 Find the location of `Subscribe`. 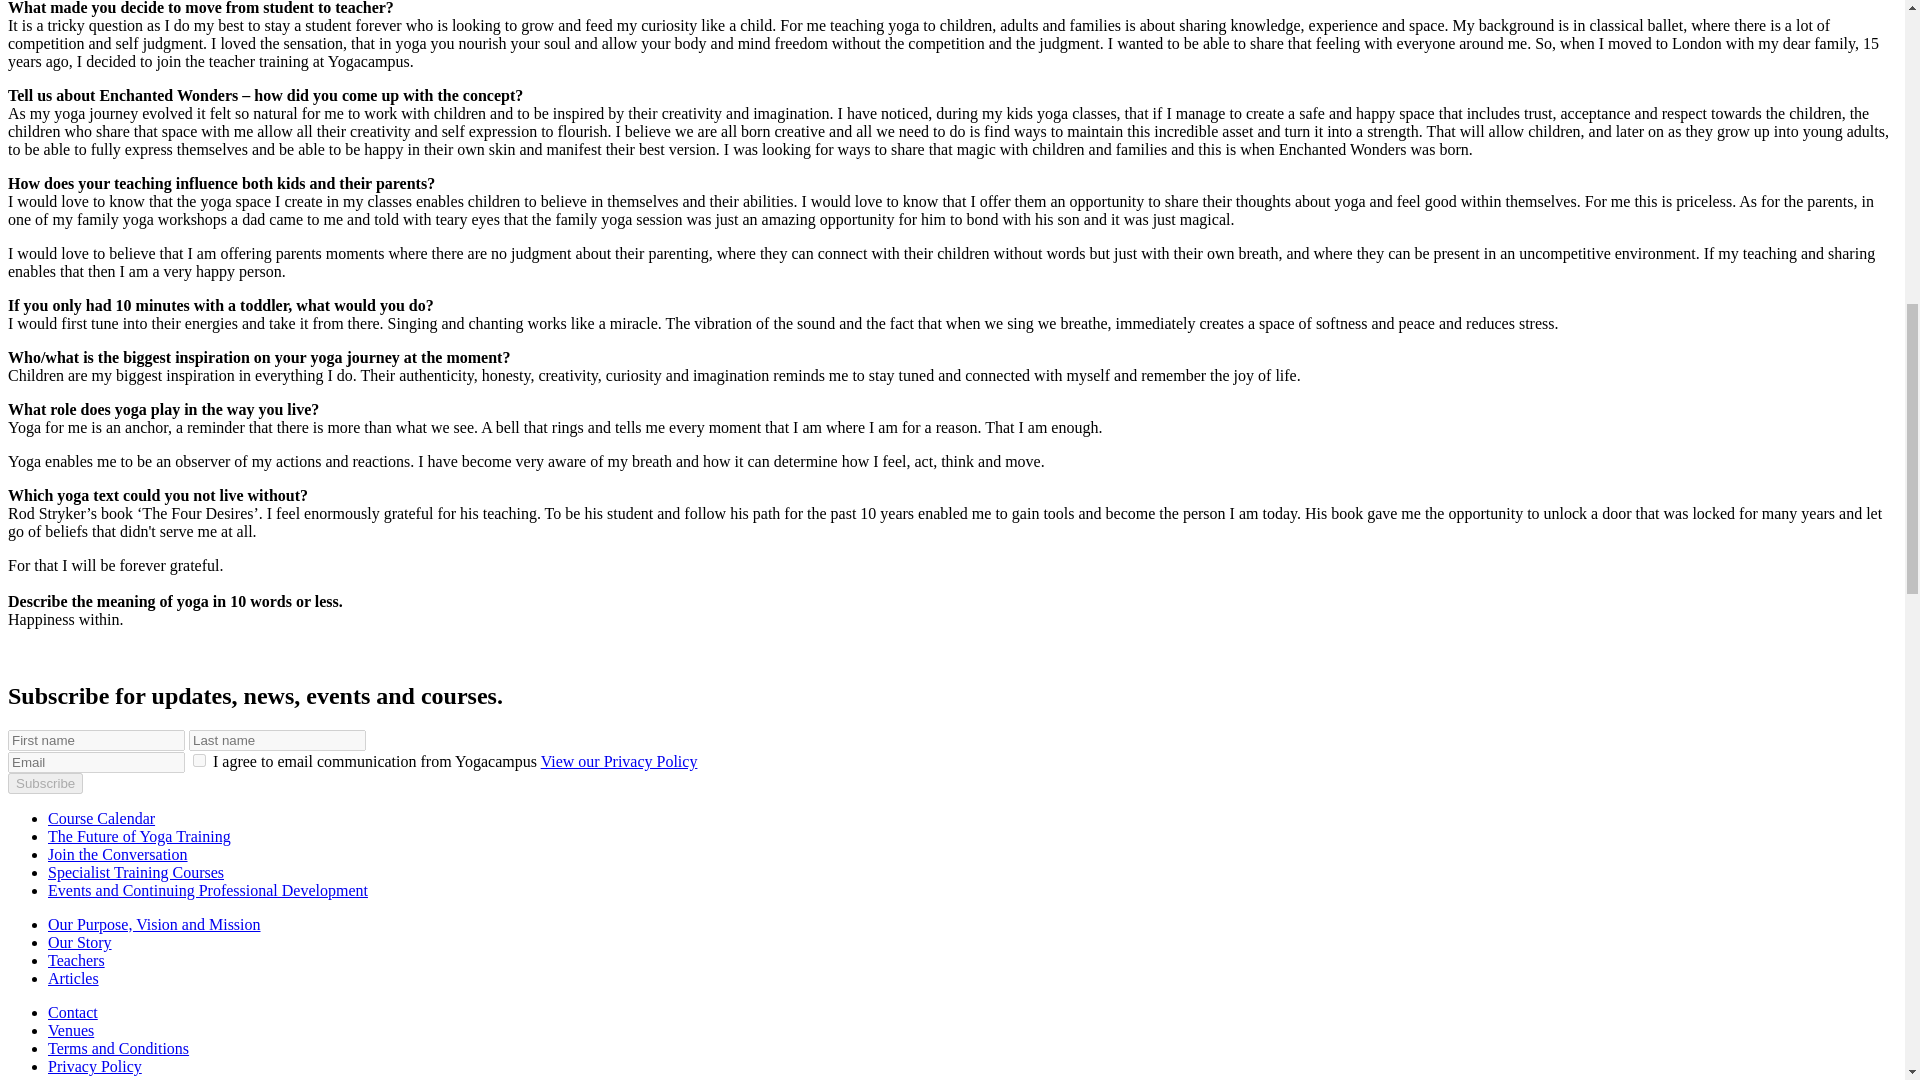

Subscribe is located at coordinates (44, 783).